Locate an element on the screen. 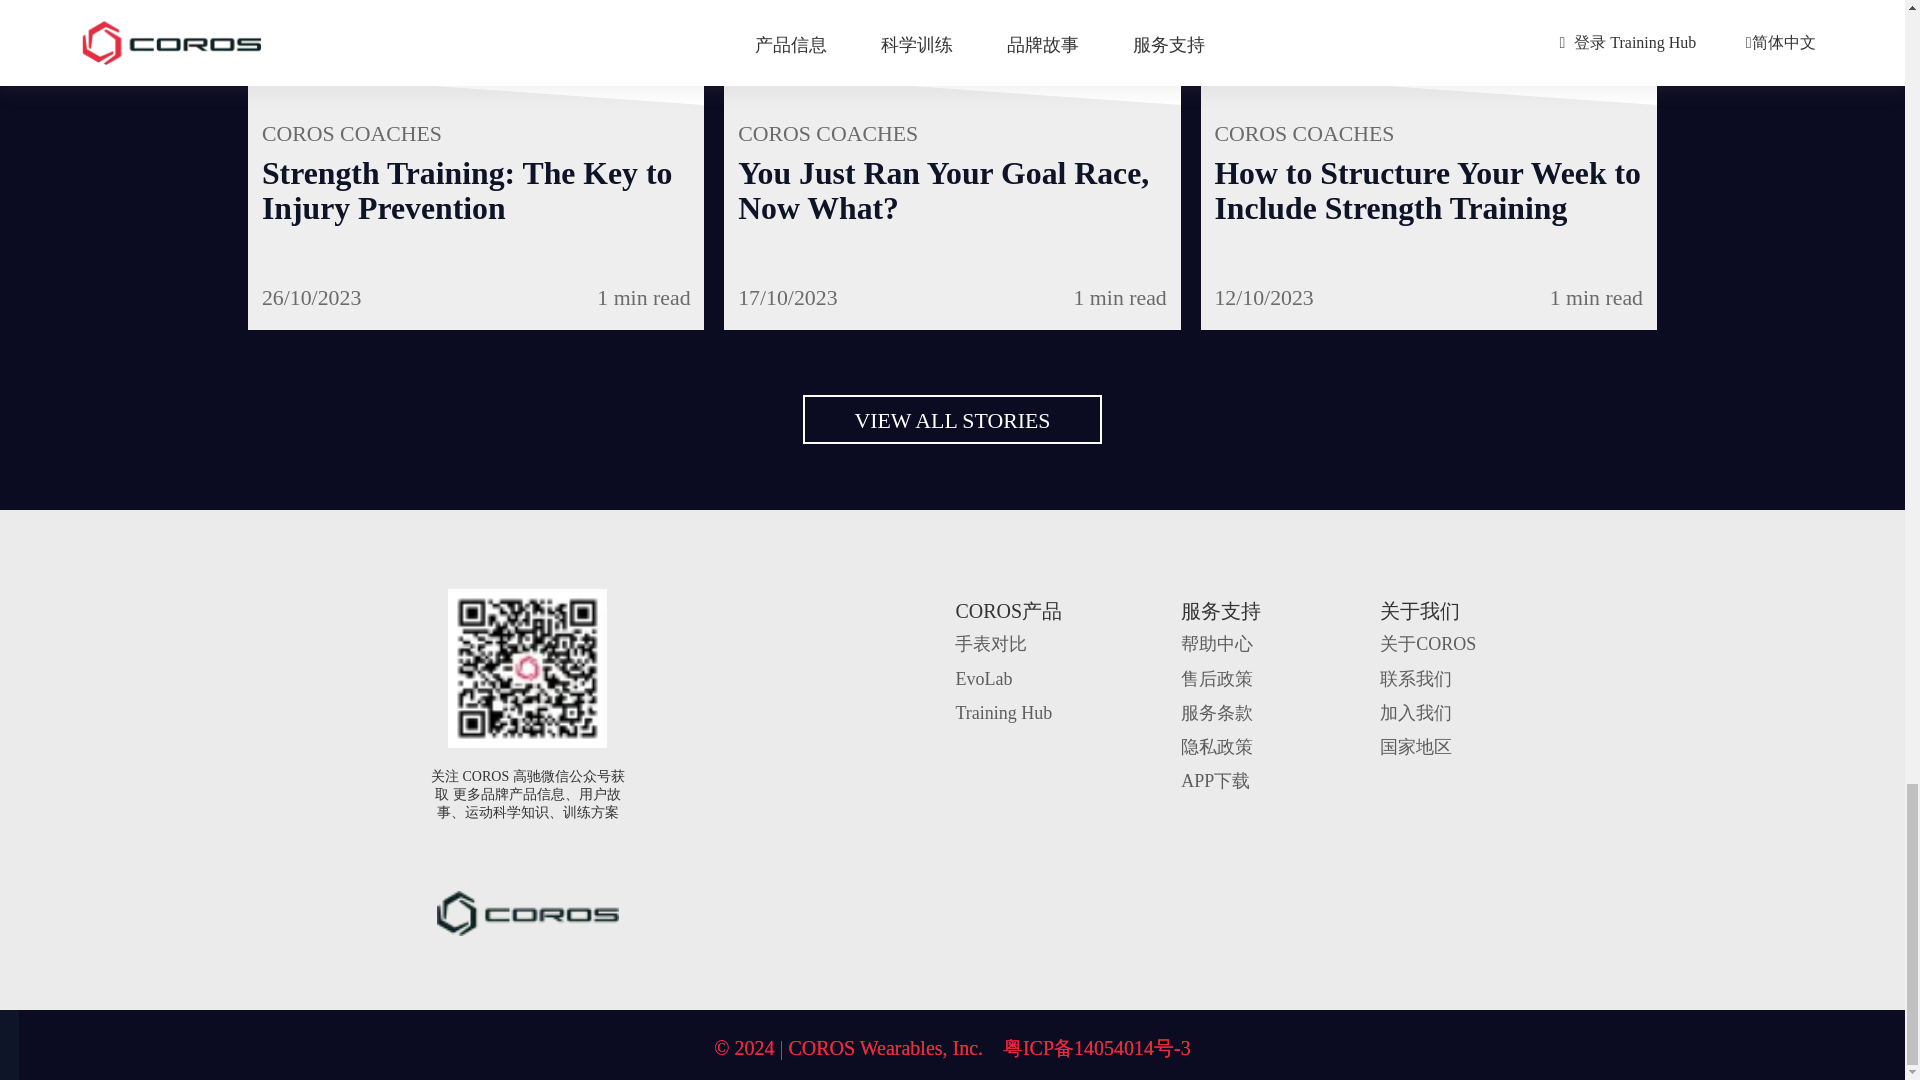 This screenshot has width=1920, height=1080. EvoLab is located at coordinates (982, 678).